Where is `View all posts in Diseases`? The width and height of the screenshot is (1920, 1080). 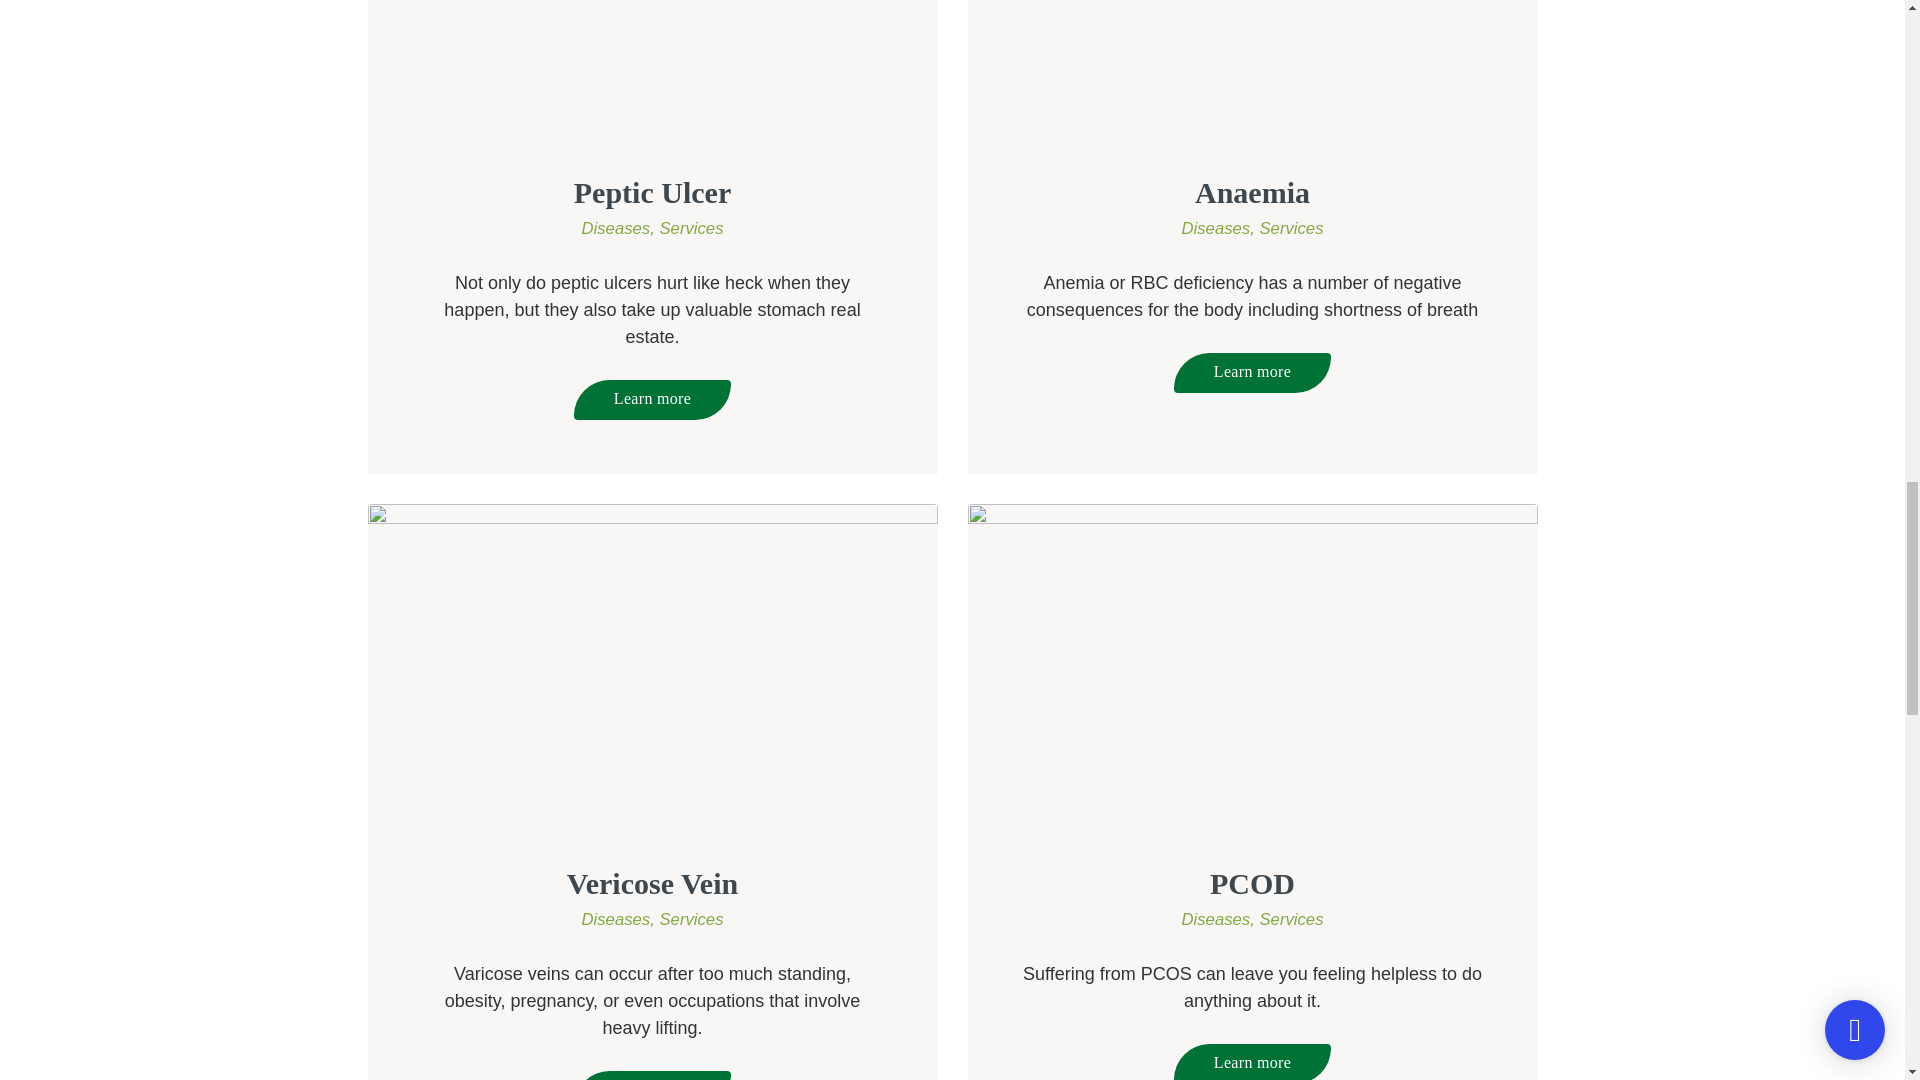 View all posts in Diseases is located at coordinates (620, 919).